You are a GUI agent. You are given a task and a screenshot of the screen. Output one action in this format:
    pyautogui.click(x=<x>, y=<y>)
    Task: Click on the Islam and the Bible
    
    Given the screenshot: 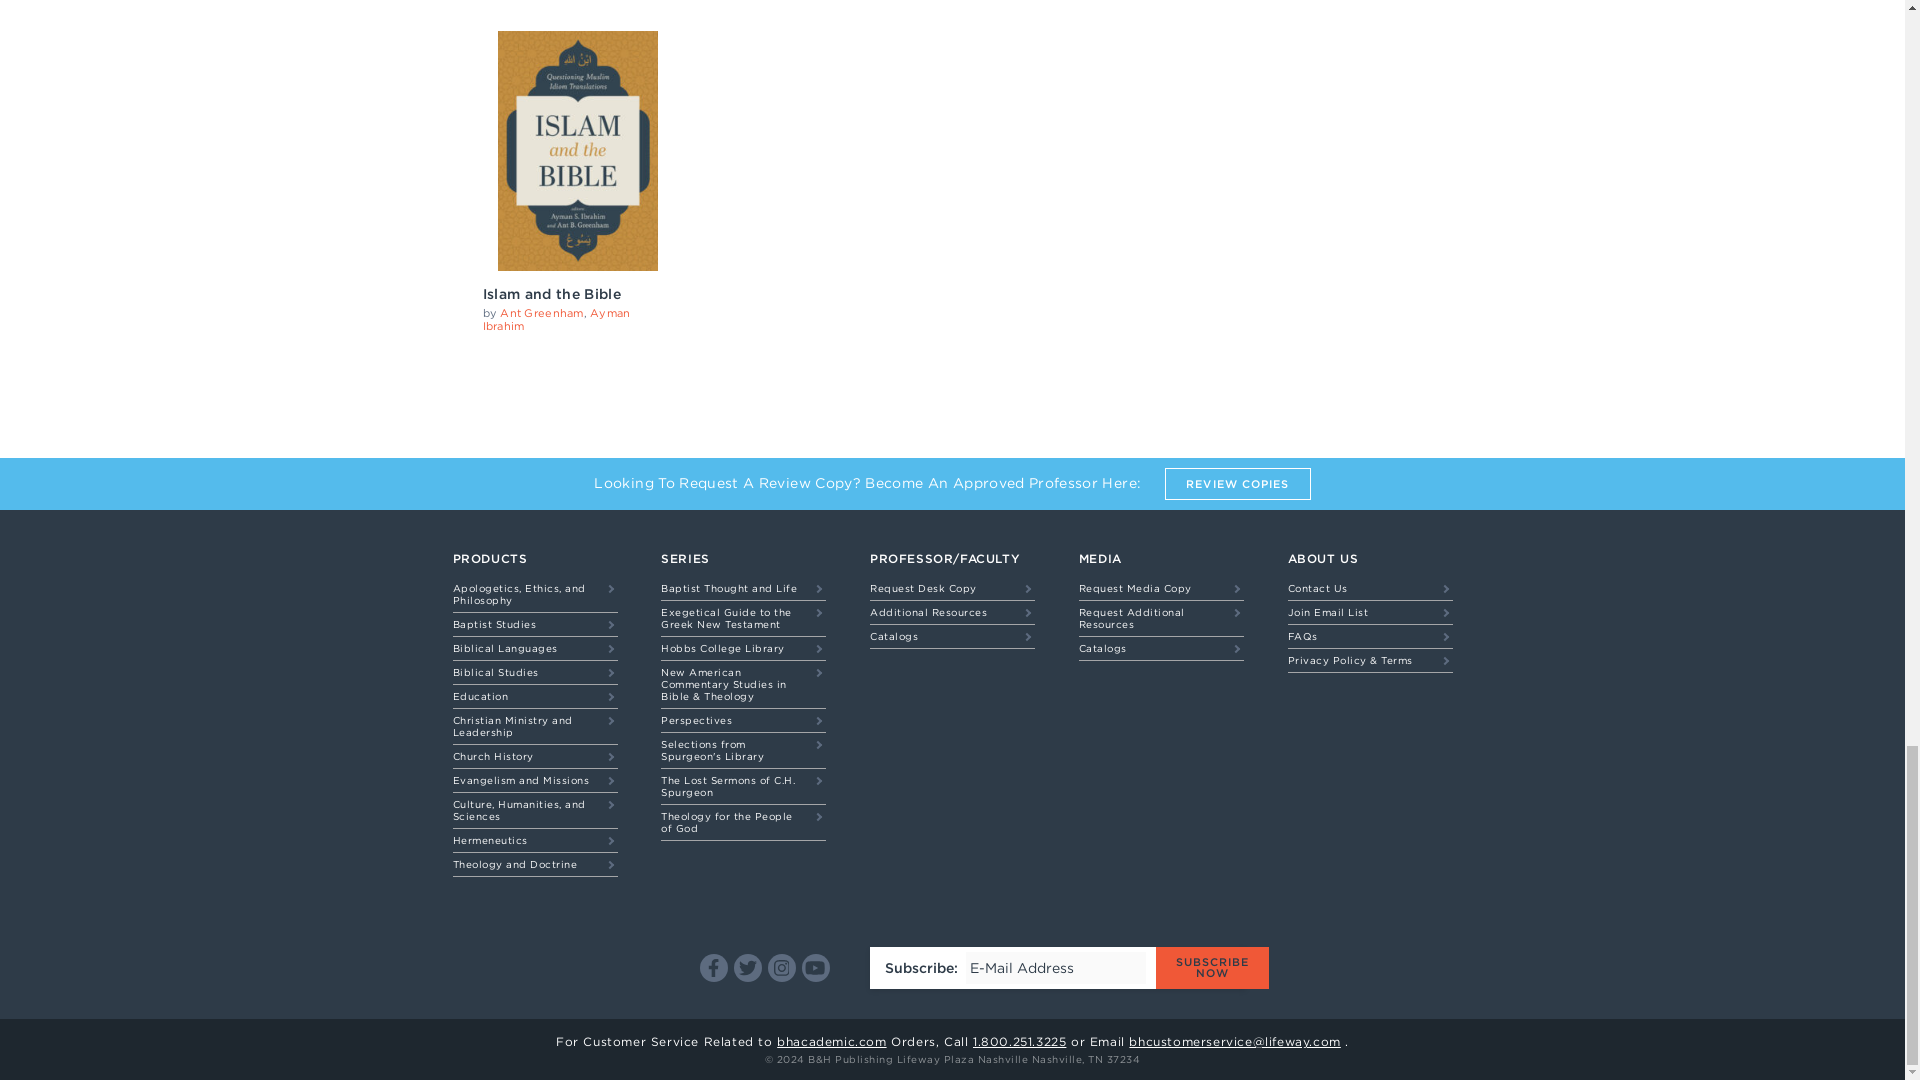 What is the action you would take?
    pyautogui.click(x=550, y=294)
    